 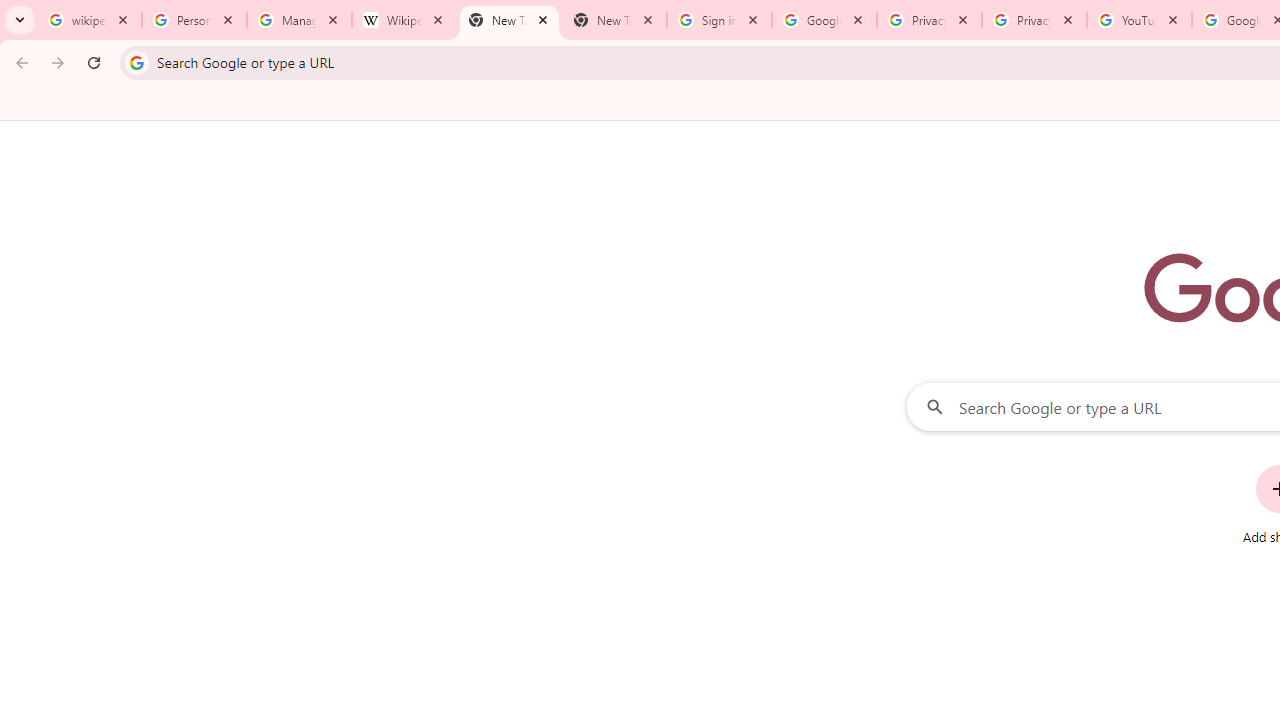 What do you see at coordinates (718, 20) in the screenshot?
I see `Sign in - Google Accounts` at bounding box center [718, 20].